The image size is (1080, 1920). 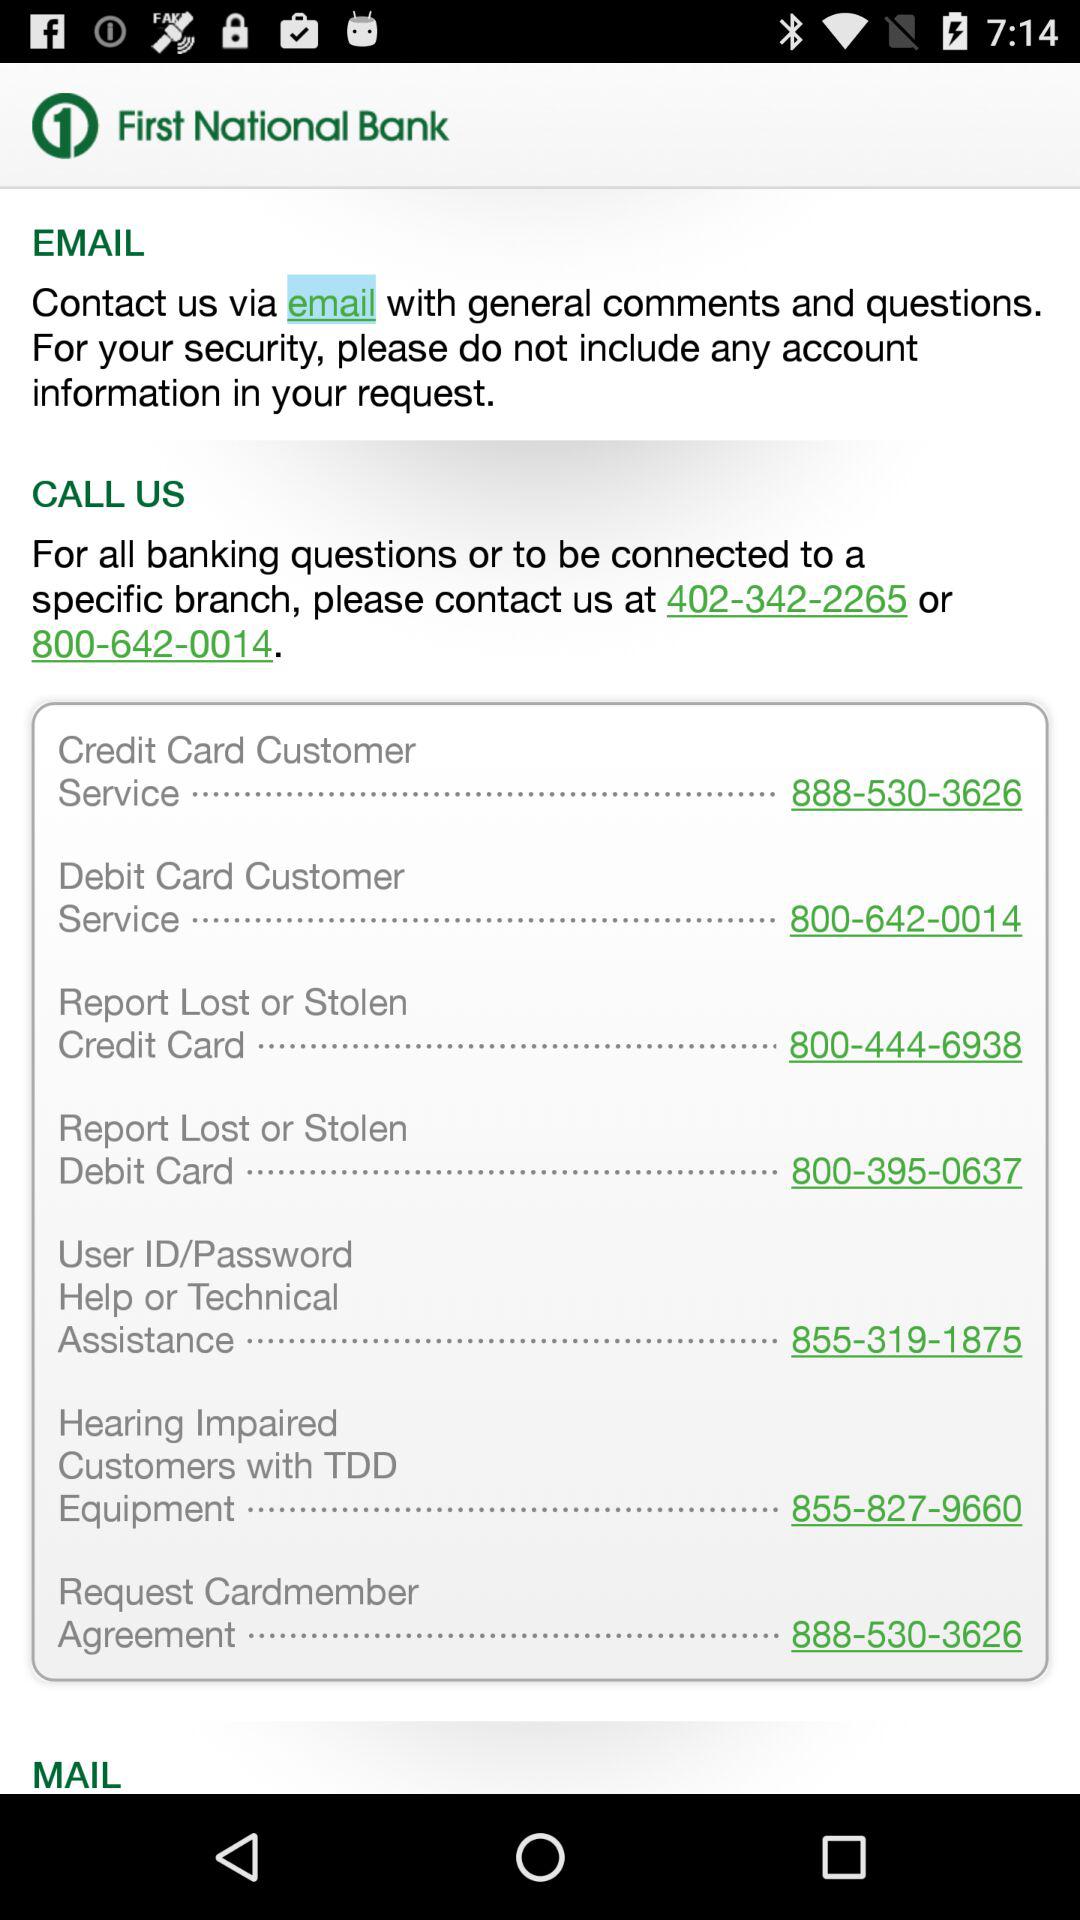 I want to click on swipe to 855-827-9660 icon, so click(x=900, y=1466).